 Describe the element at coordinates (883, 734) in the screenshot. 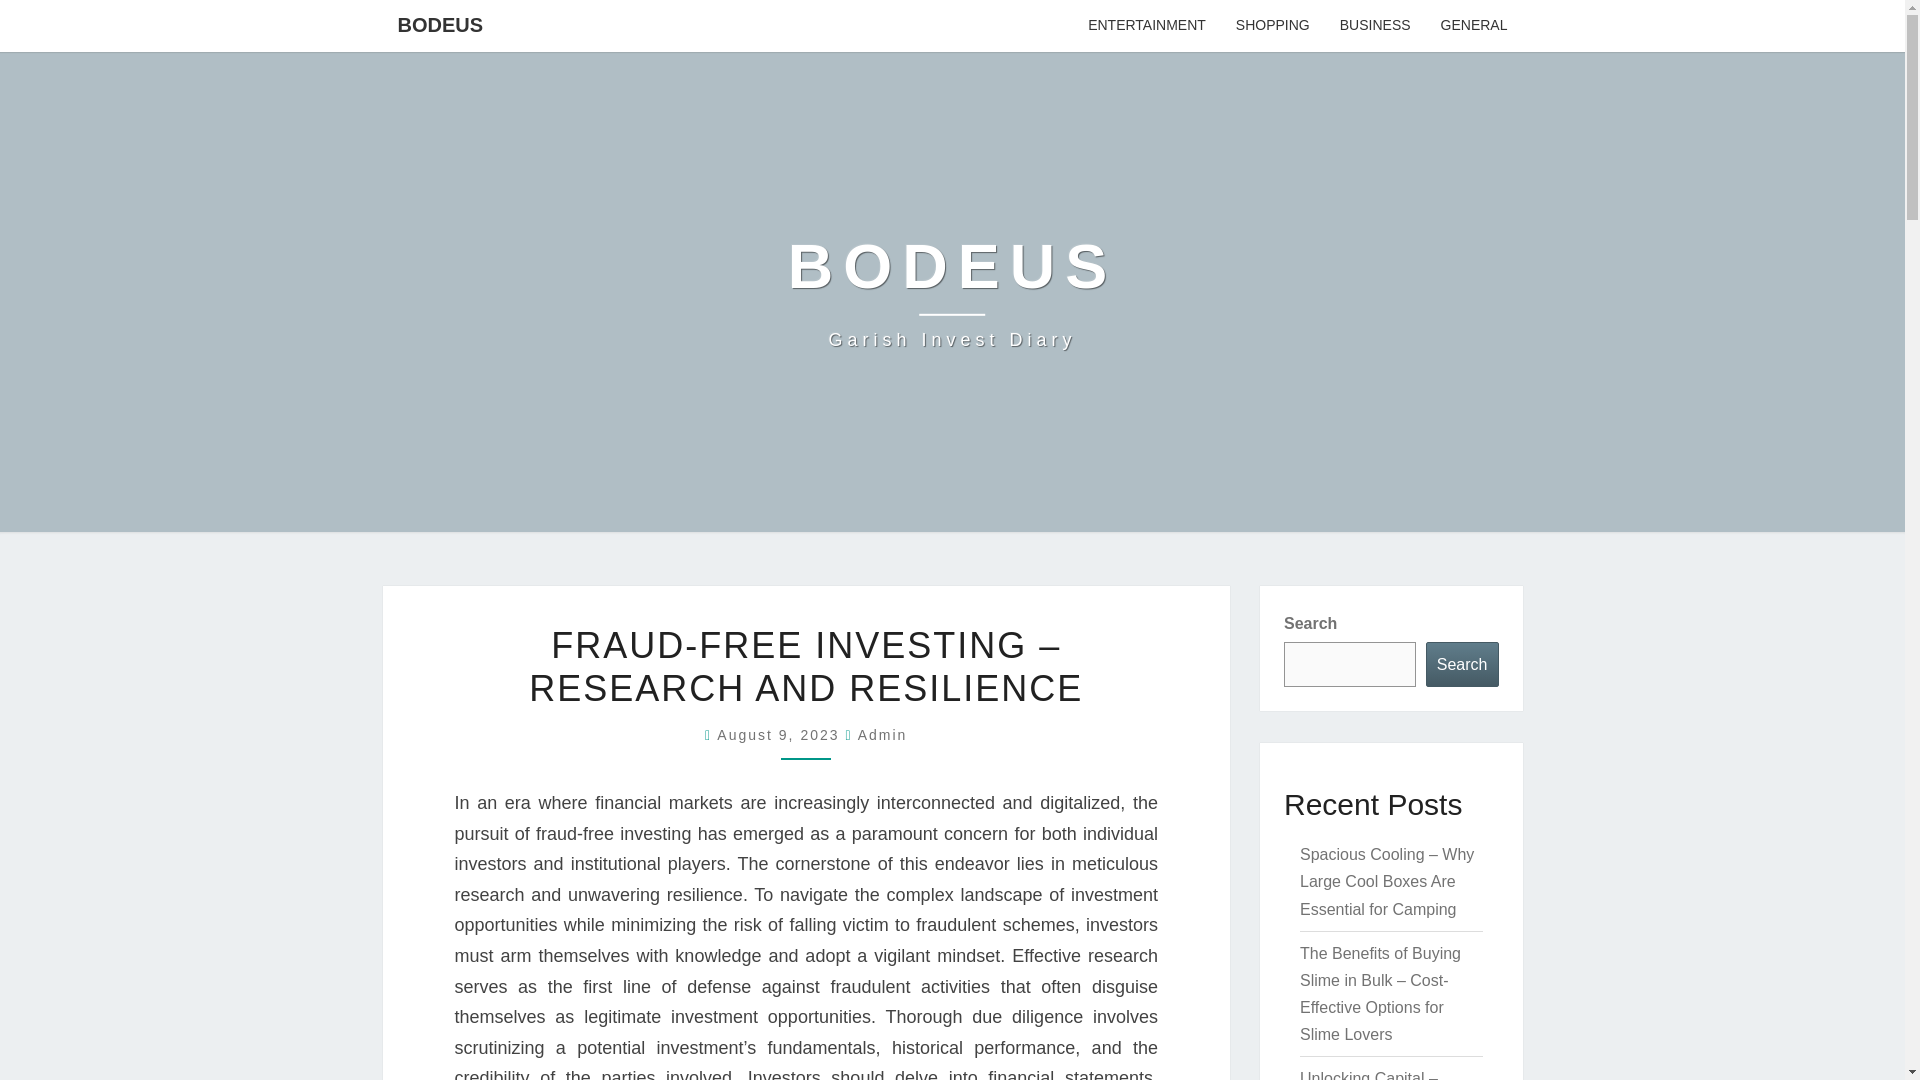

I see `August 9, 2023` at that location.